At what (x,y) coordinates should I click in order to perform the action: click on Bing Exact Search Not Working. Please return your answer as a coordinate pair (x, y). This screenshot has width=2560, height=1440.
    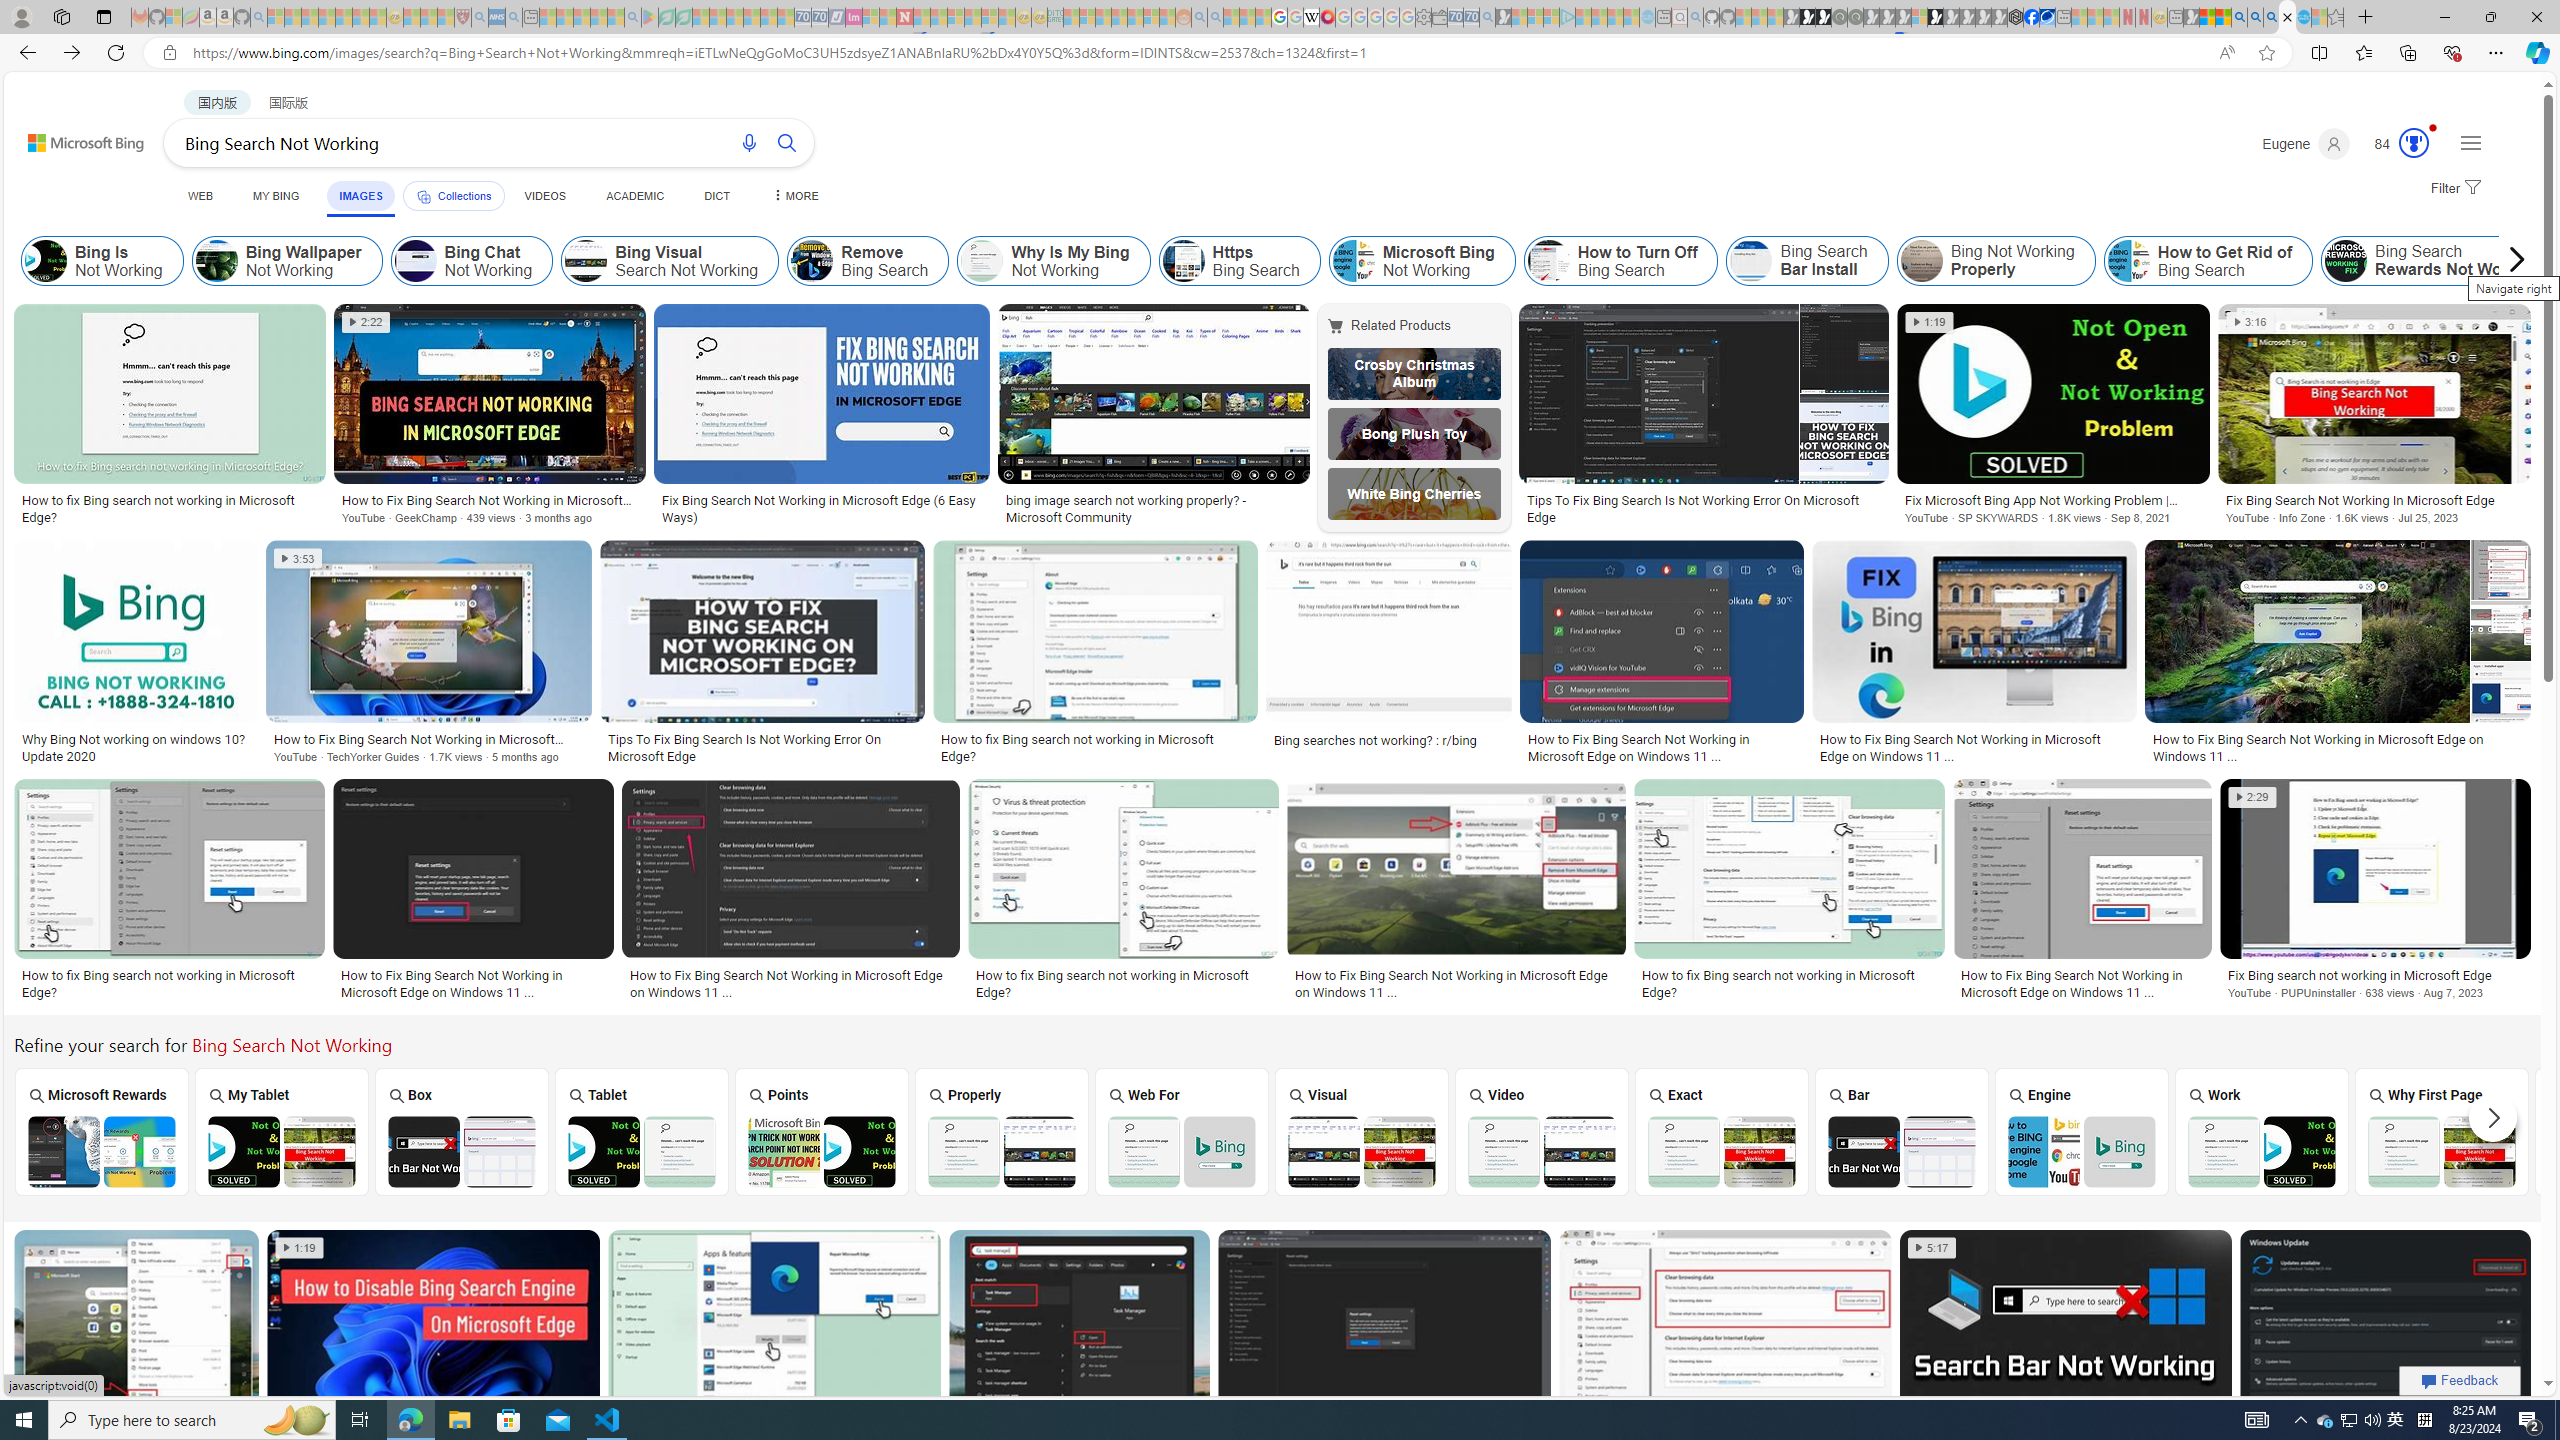
    Looking at the image, I should click on (1721, 1152).